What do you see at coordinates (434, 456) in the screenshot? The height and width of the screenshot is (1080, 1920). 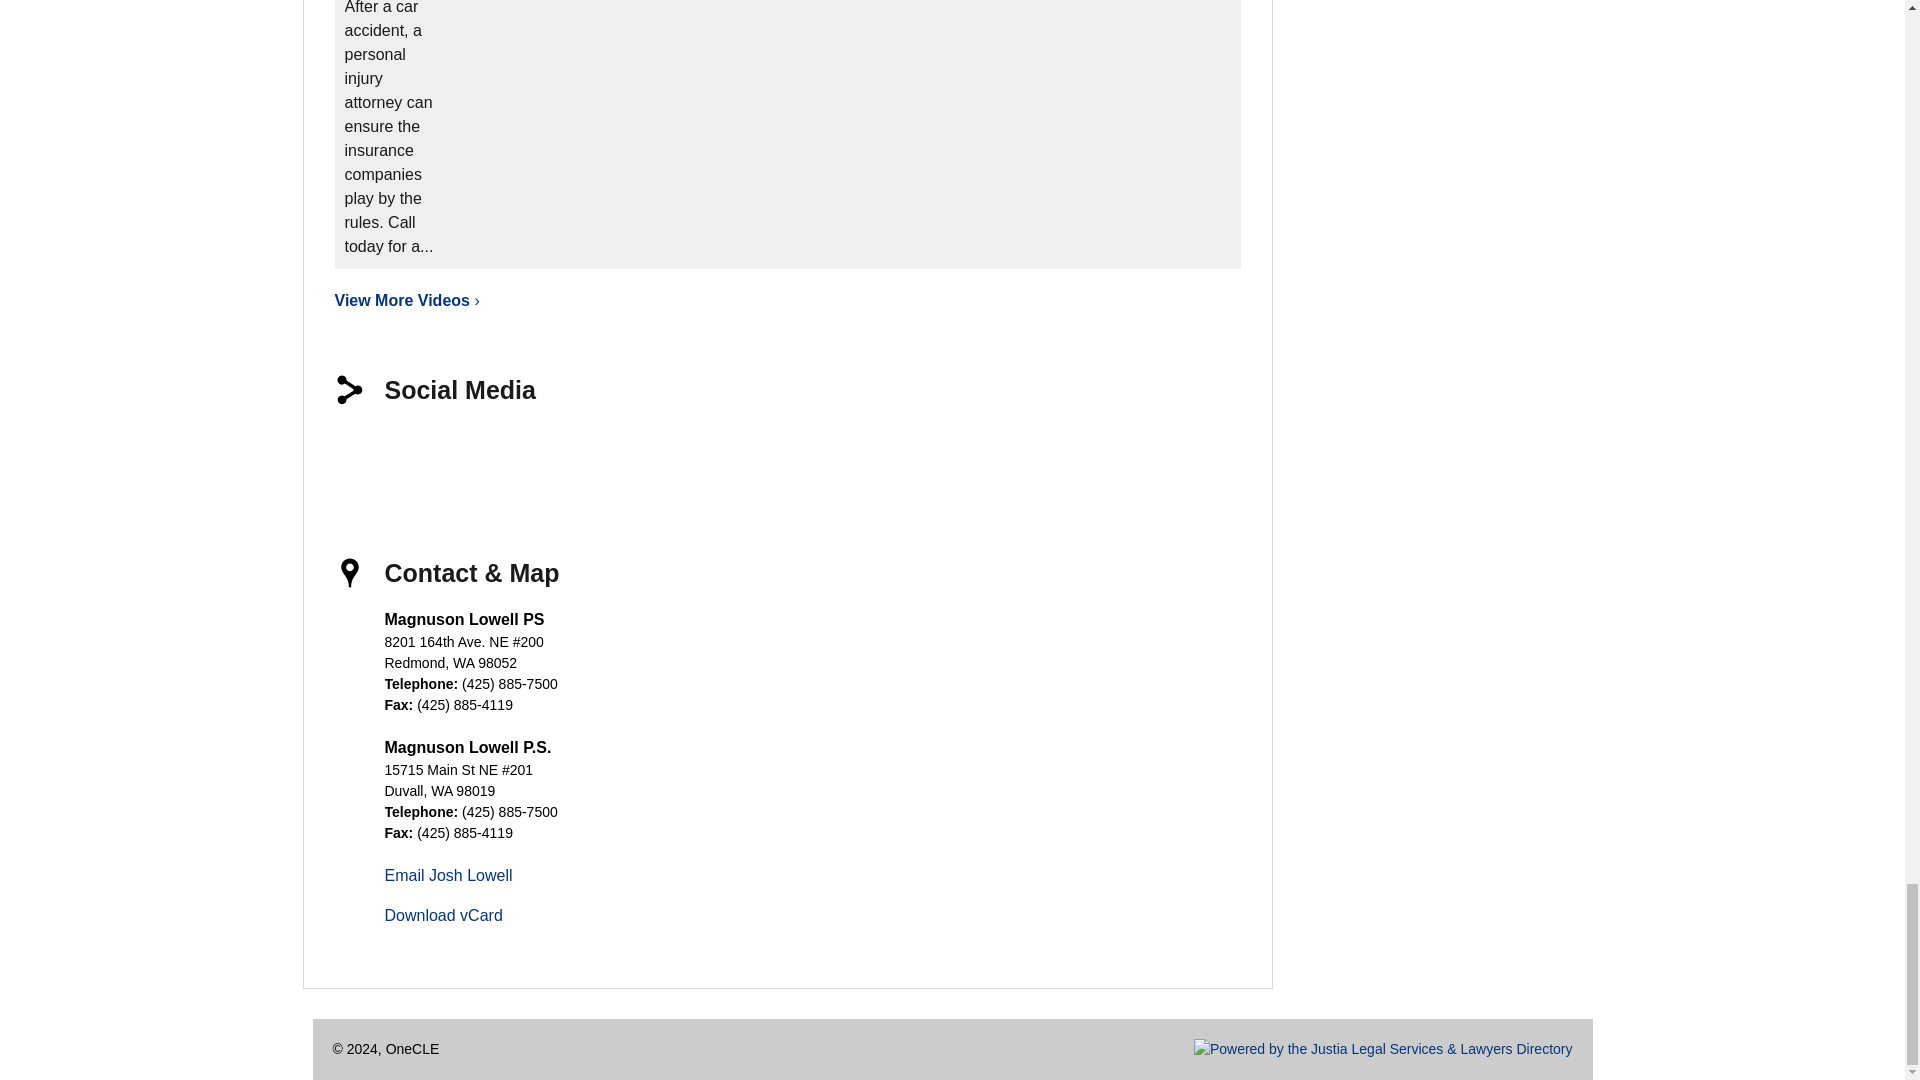 I see `X` at bounding box center [434, 456].